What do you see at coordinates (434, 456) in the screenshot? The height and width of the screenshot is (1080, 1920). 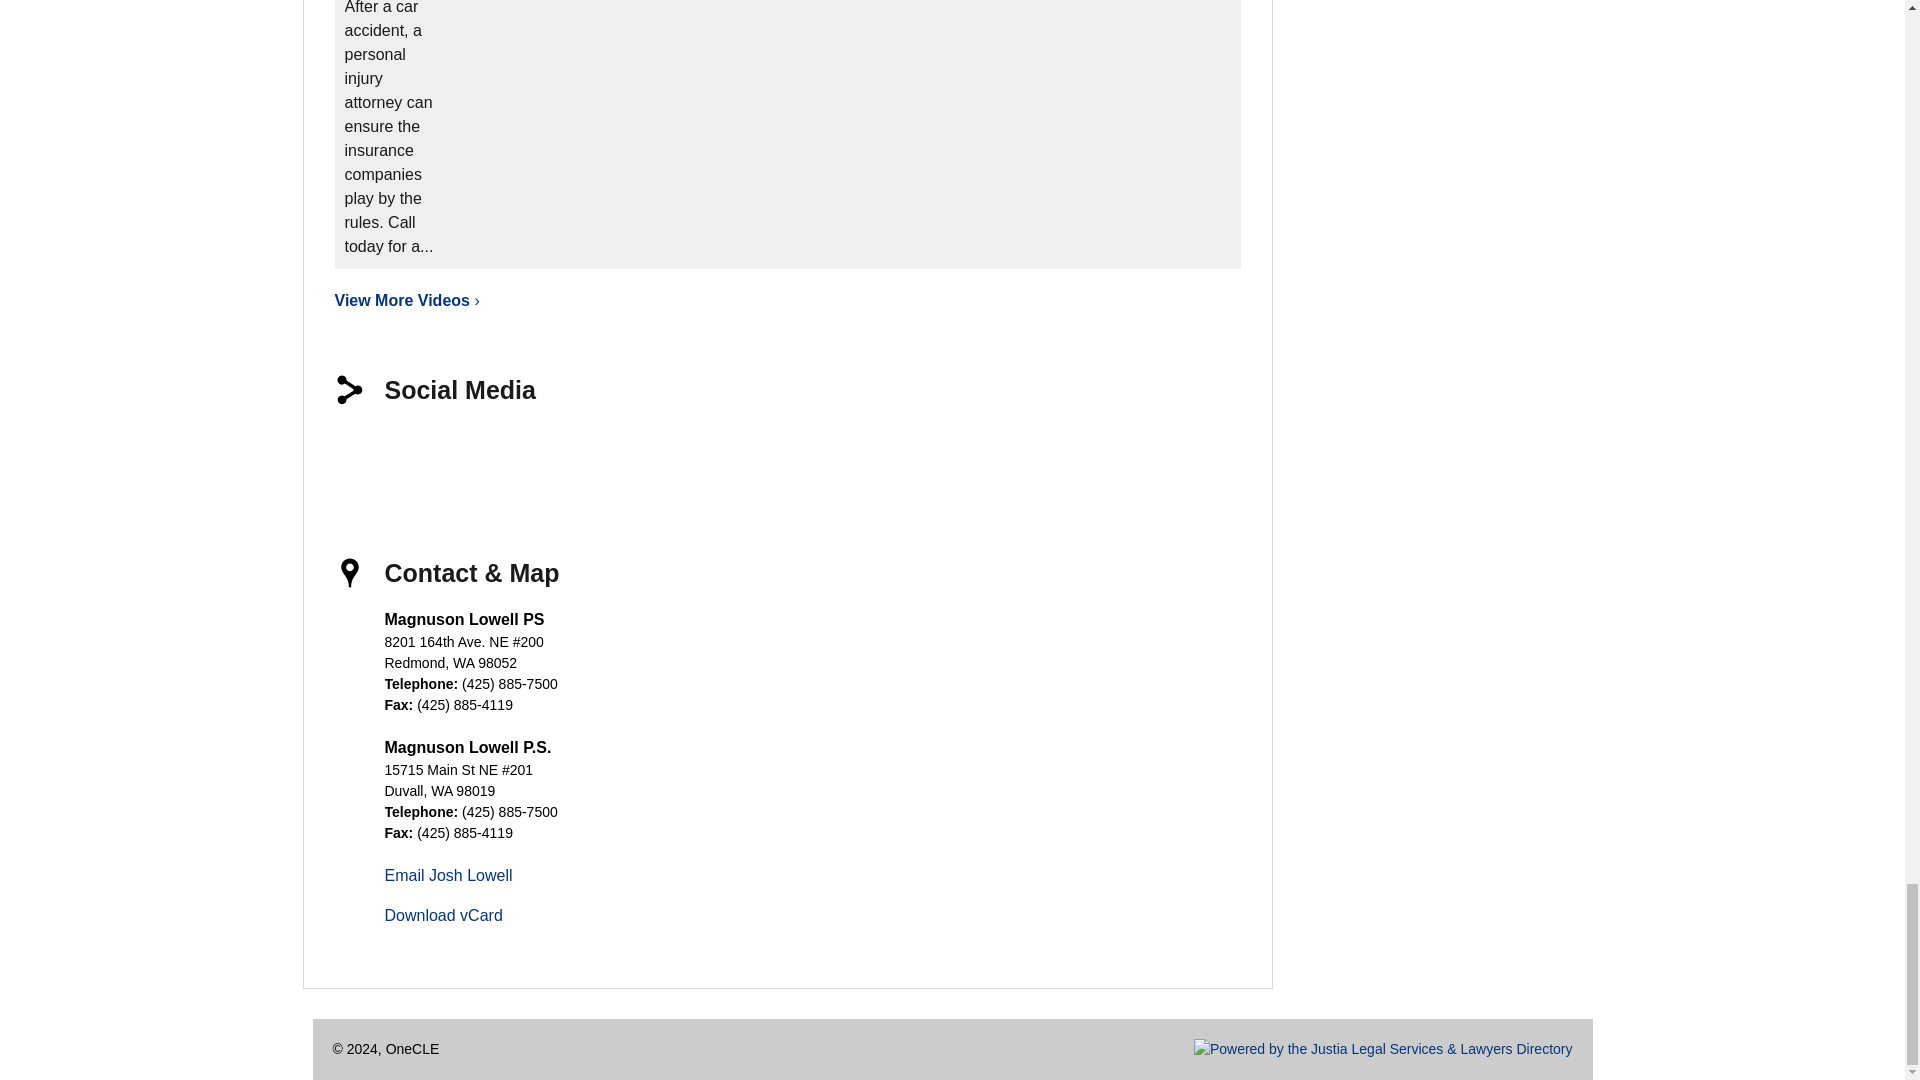 I see `X` at bounding box center [434, 456].